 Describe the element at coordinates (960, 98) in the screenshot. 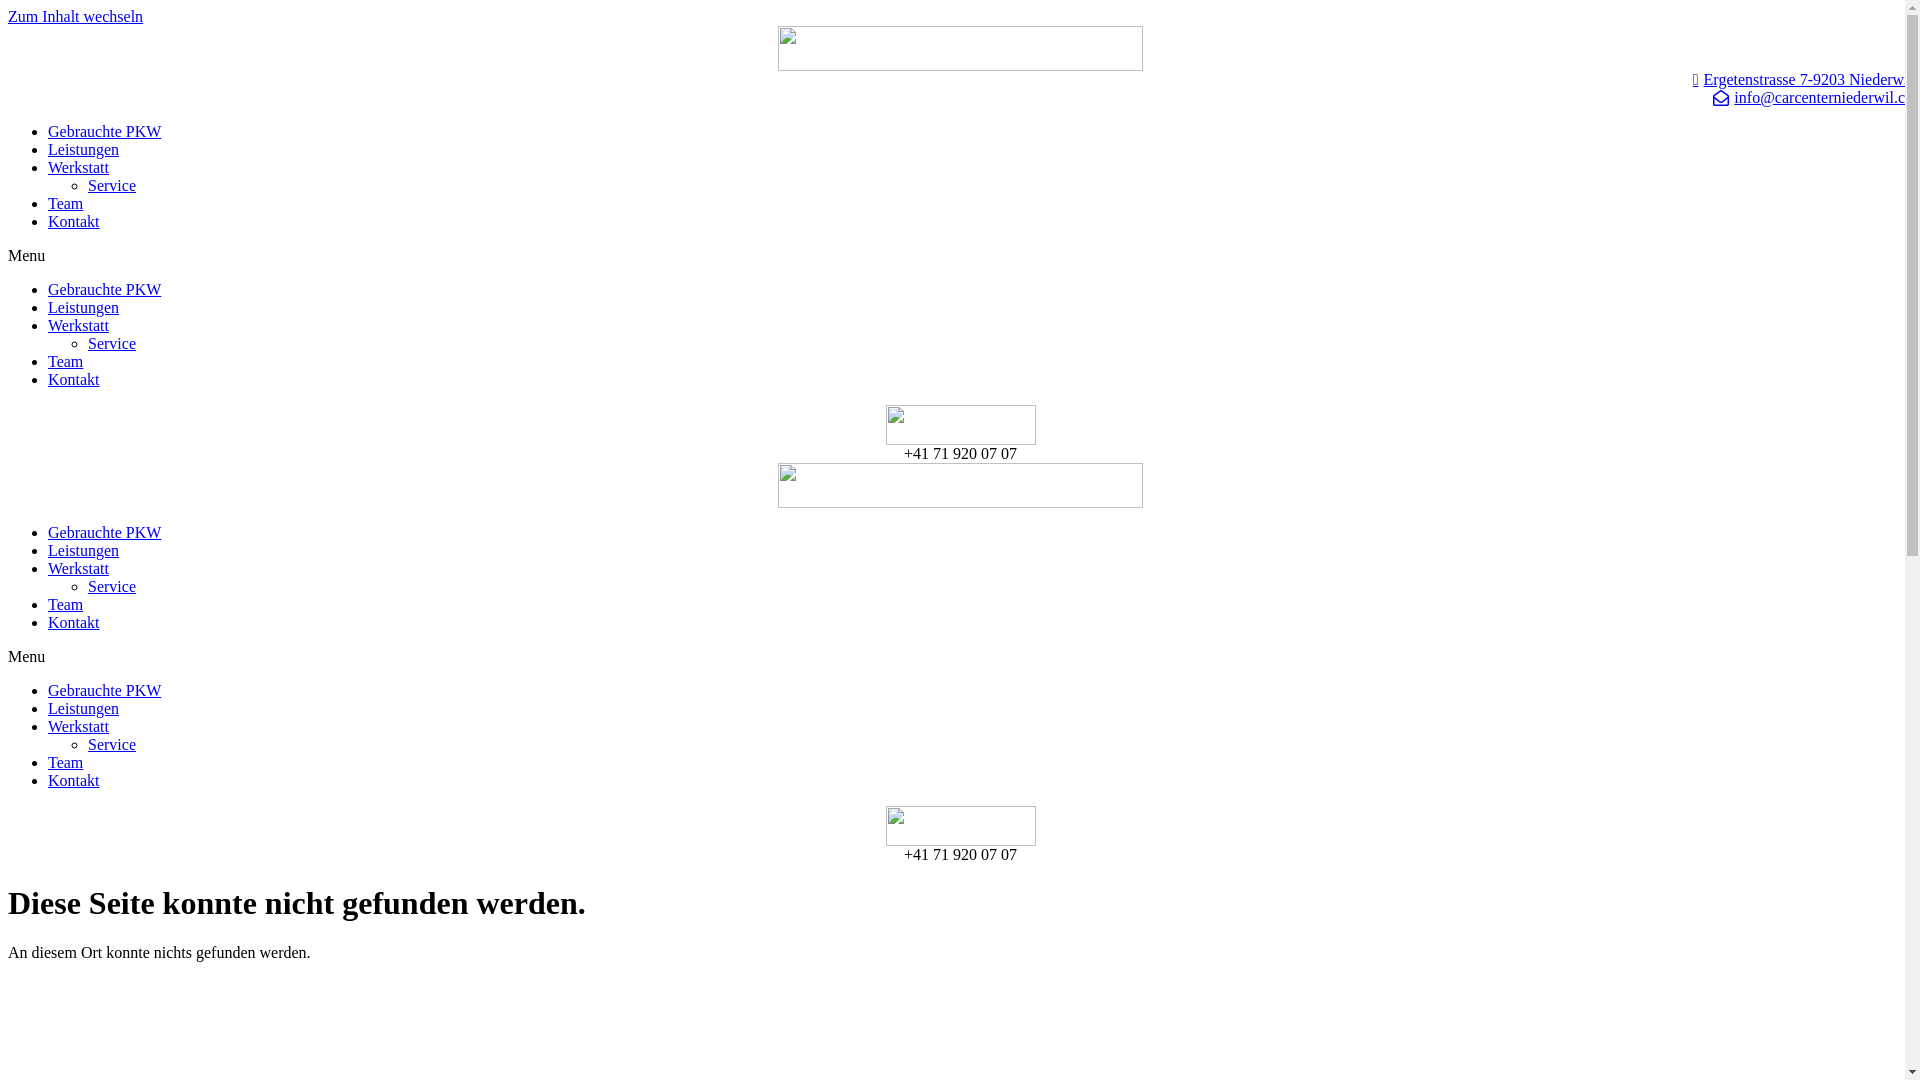

I see `info@carcenterniederwil.ch` at that location.